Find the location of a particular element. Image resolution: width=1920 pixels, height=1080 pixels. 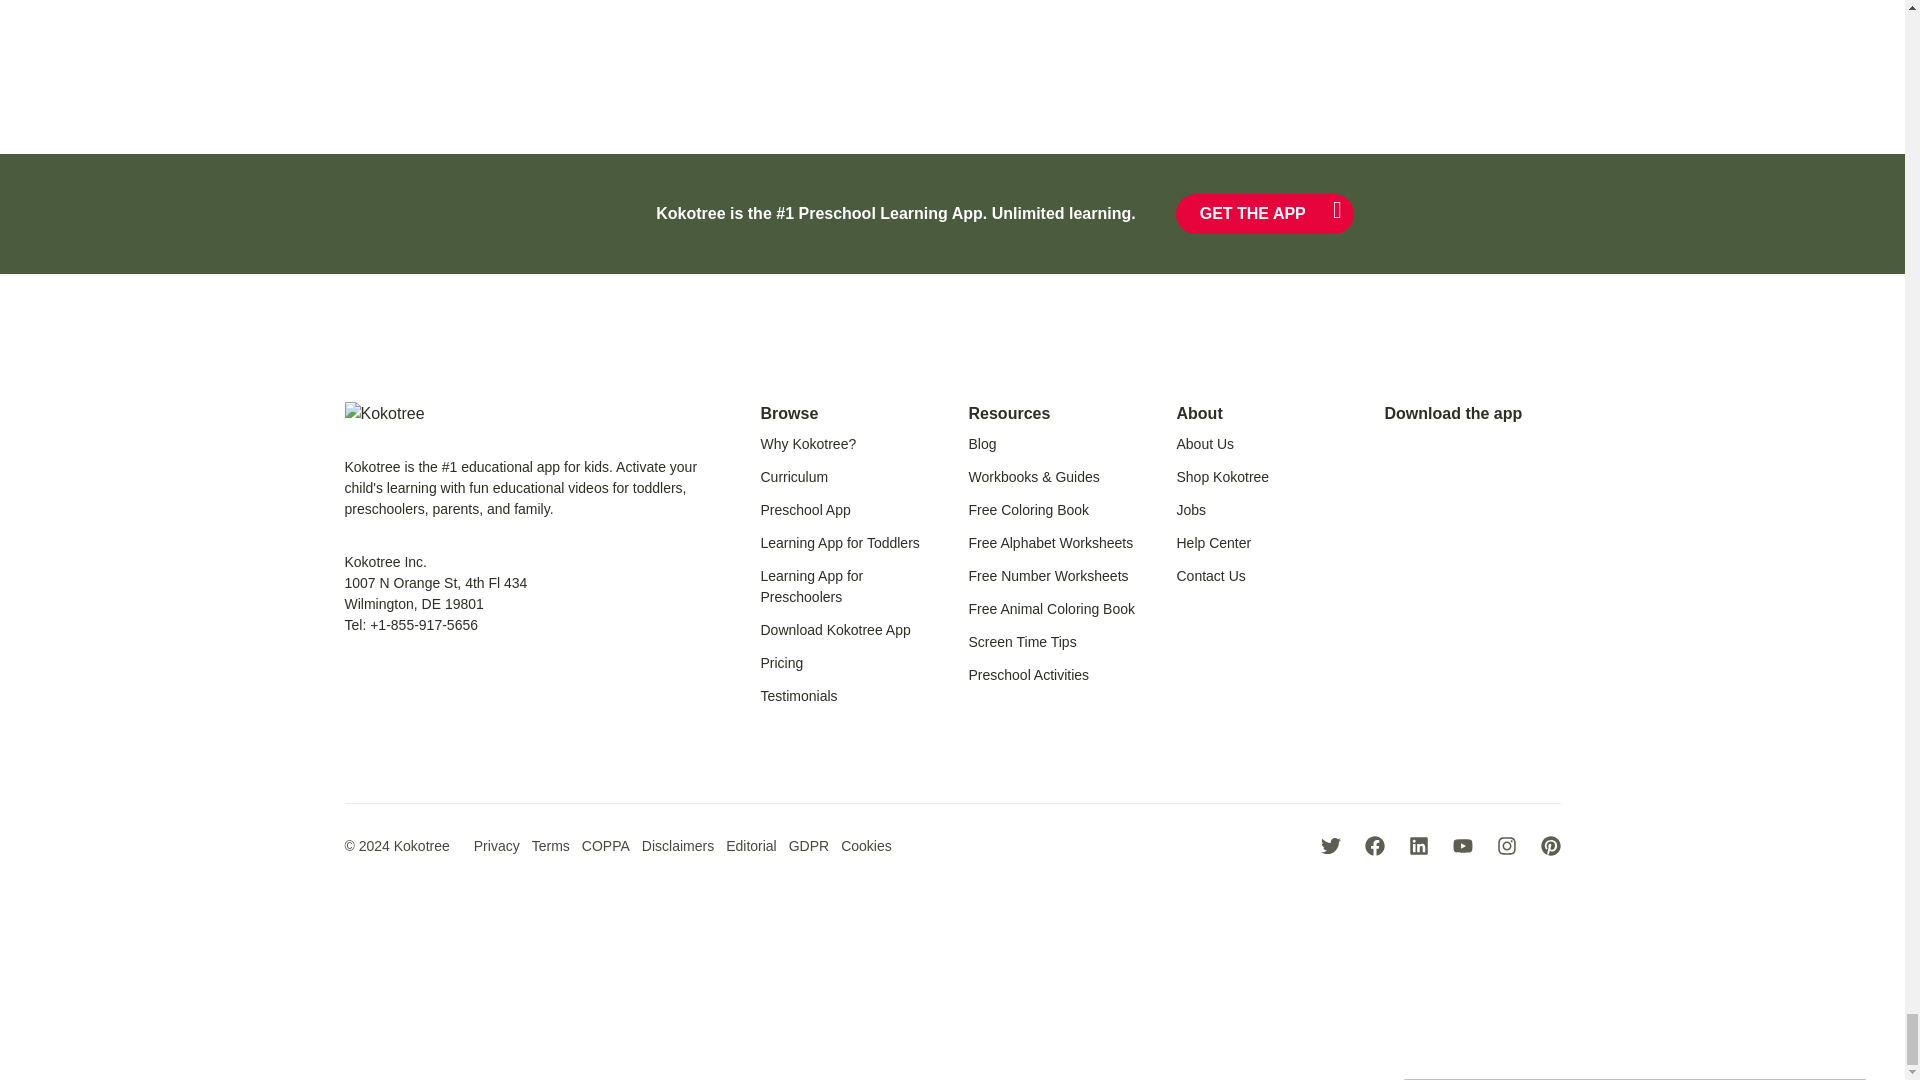

Kokotree Curriculum is located at coordinates (794, 476).